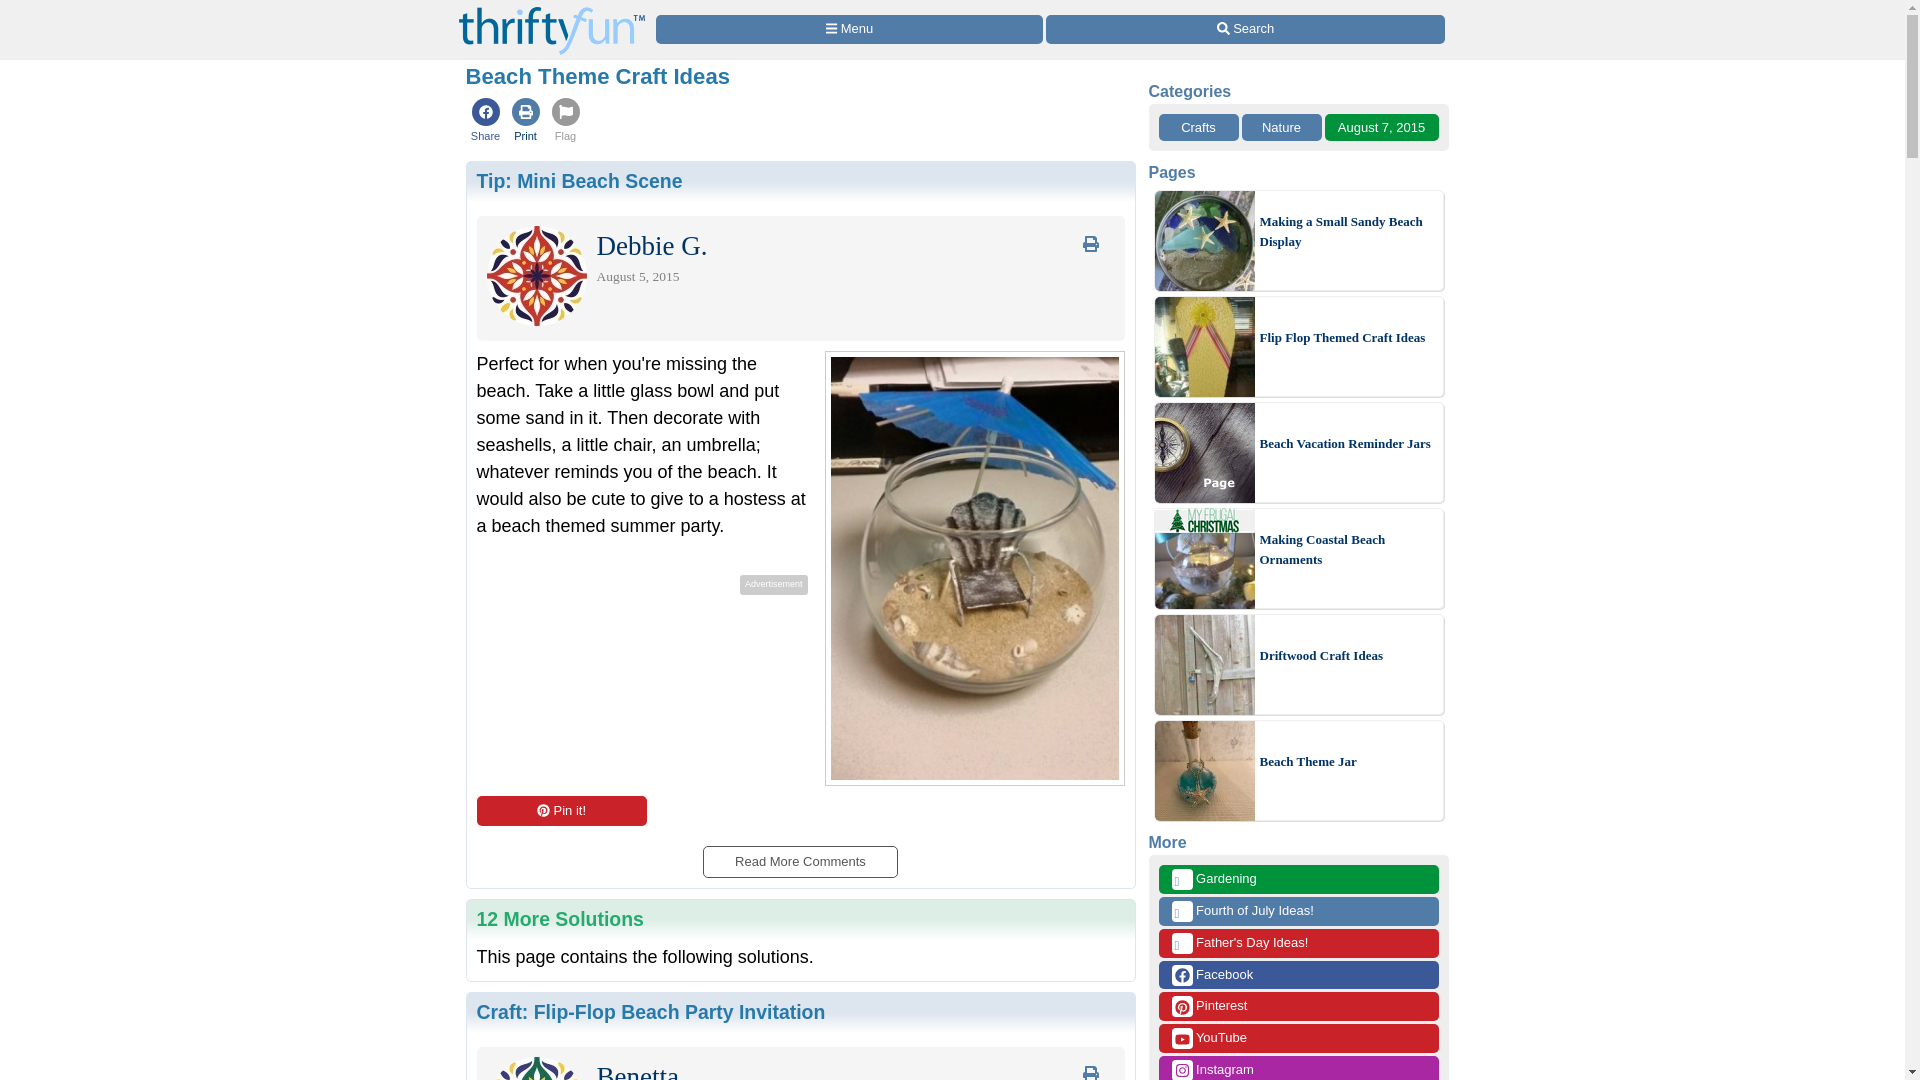 The height and width of the screenshot is (1080, 1920). Describe the element at coordinates (578, 180) in the screenshot. I see `Tip: Mini Beach Scene` at that location.